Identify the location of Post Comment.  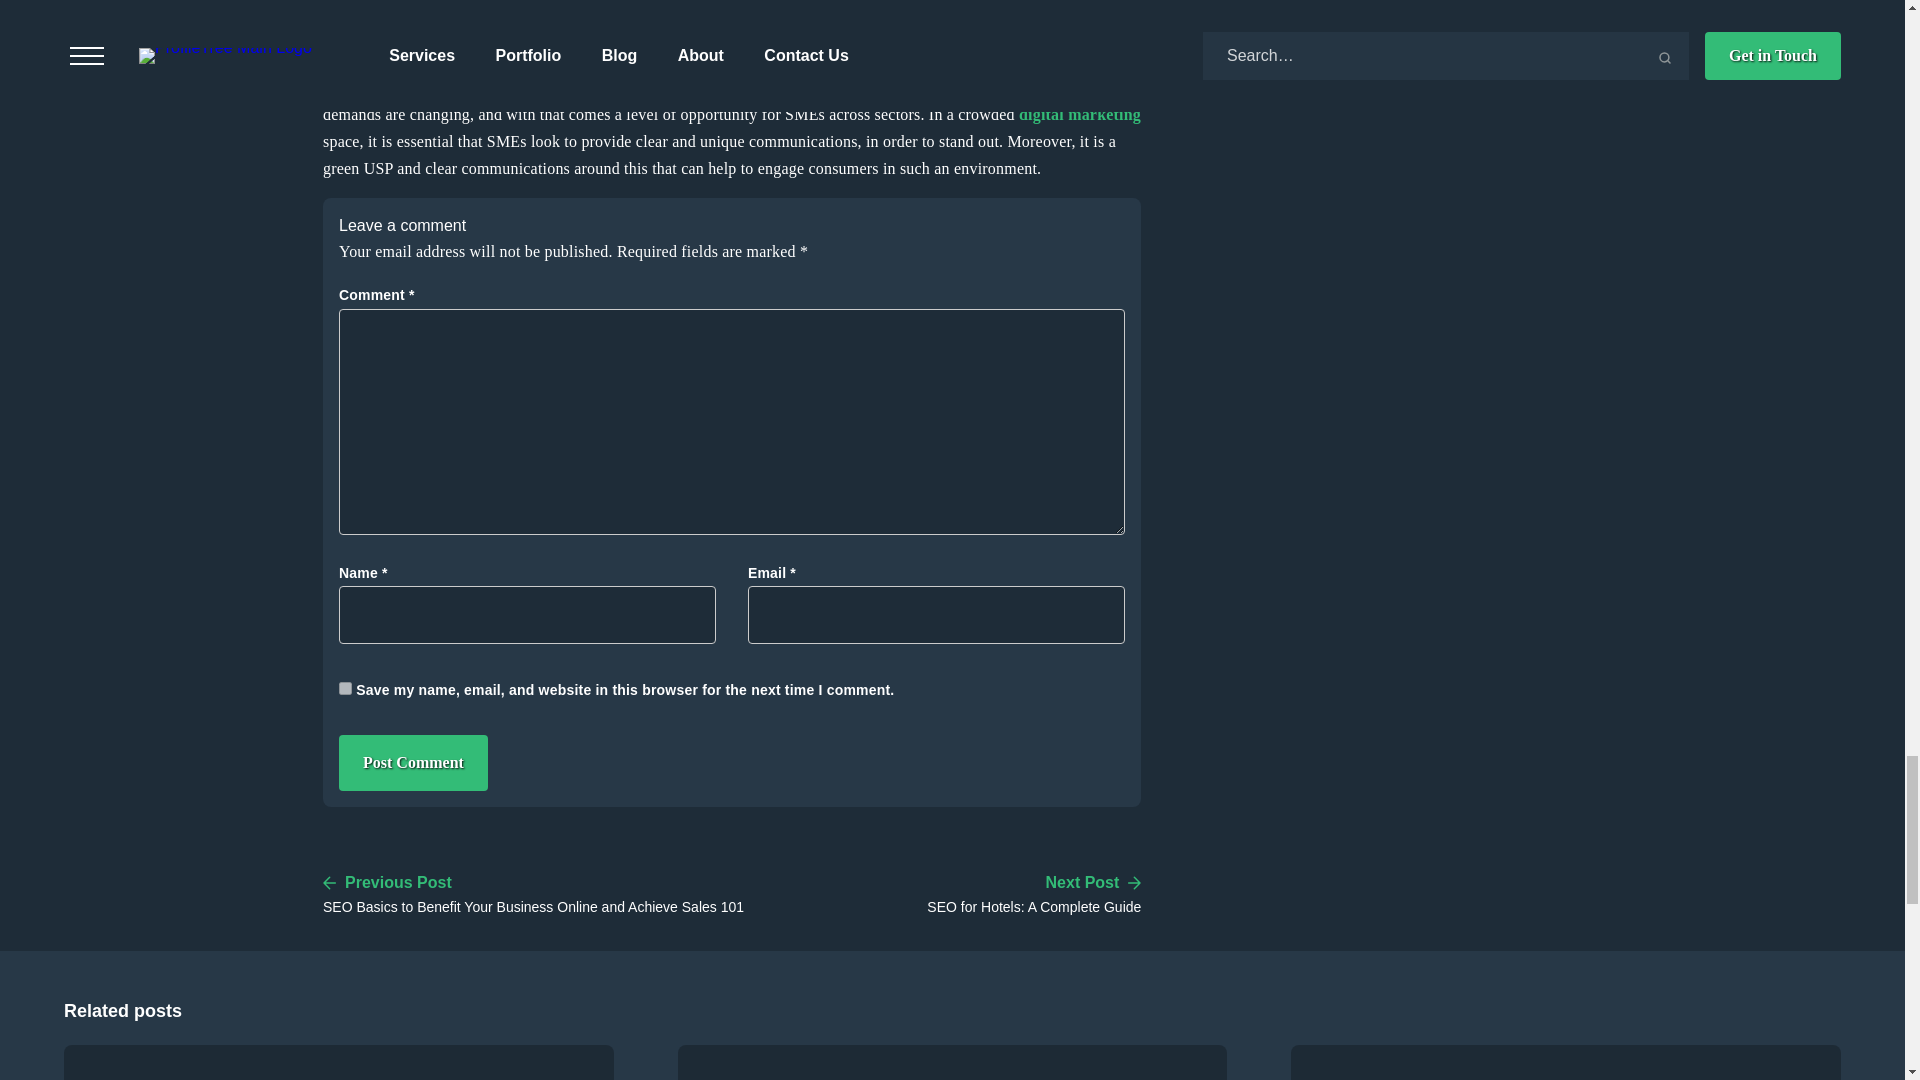
(413, 762).